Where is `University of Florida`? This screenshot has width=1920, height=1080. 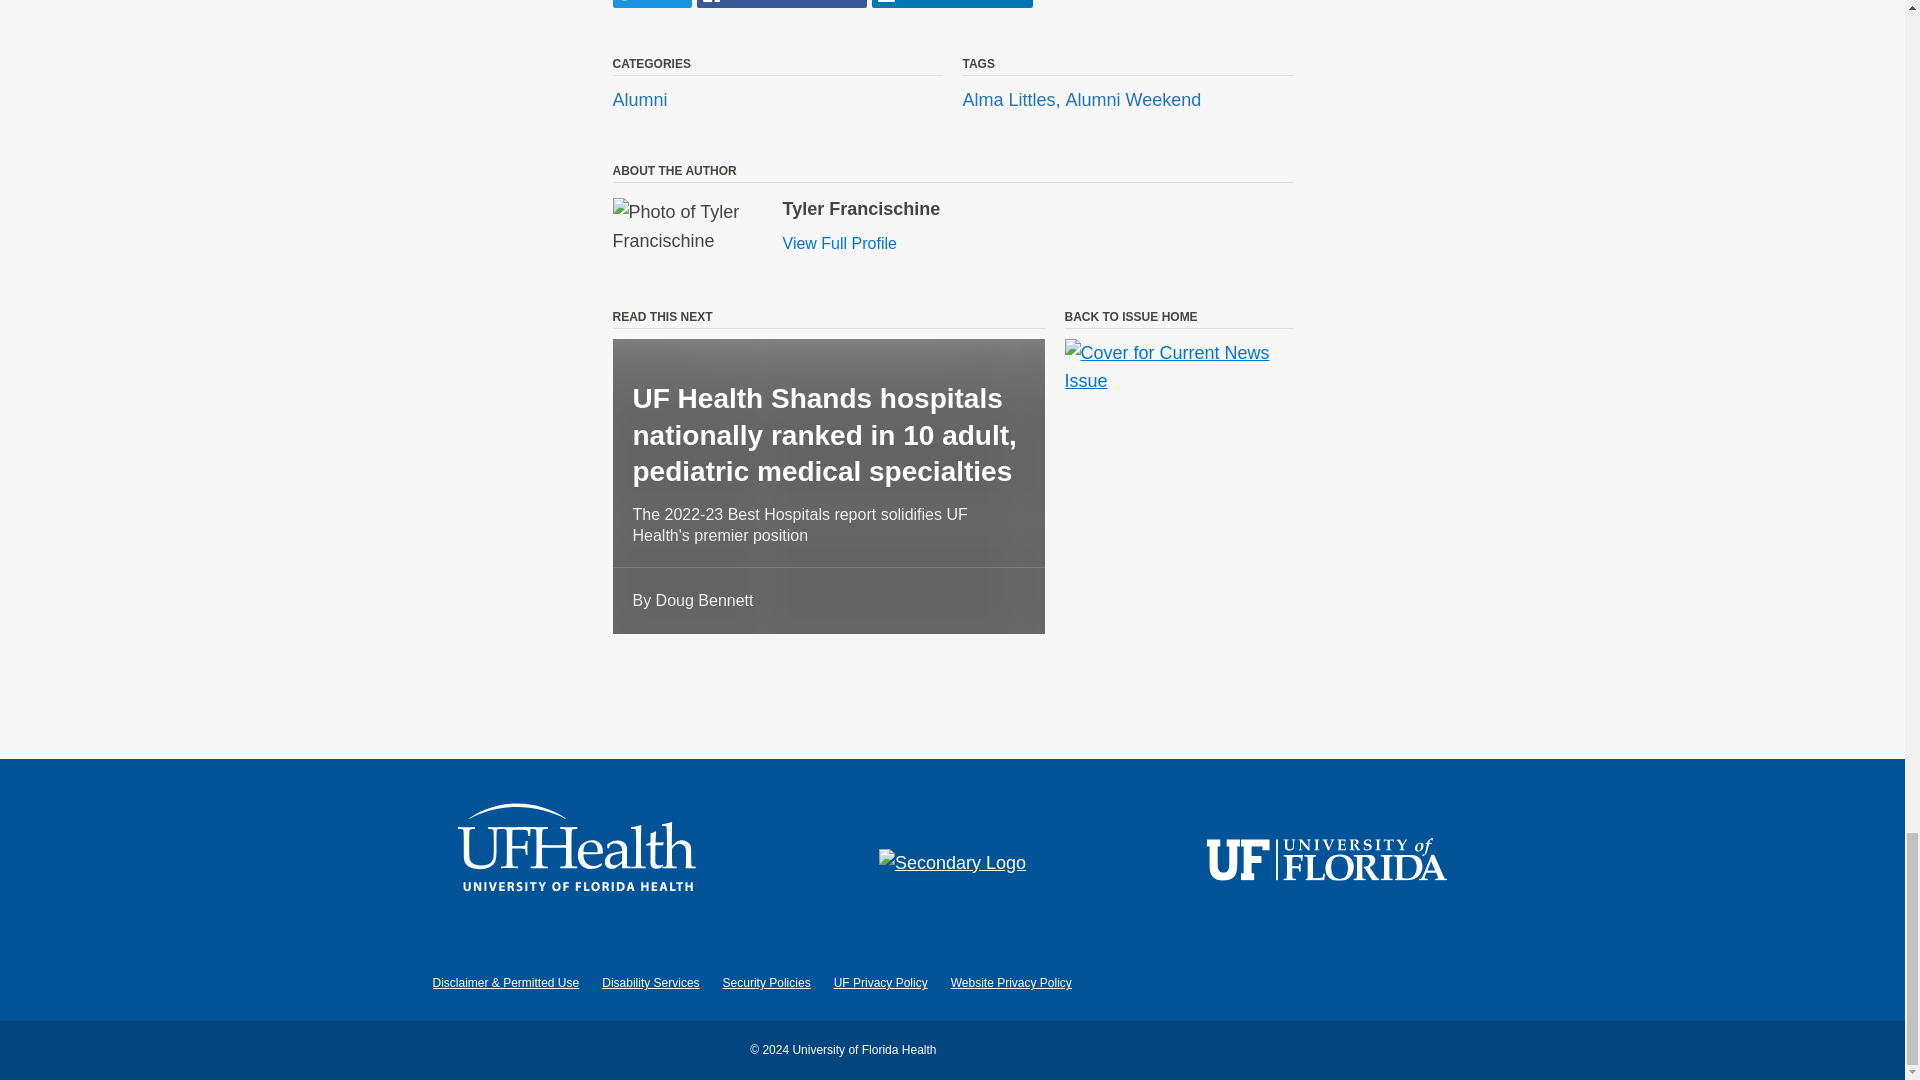 University of Florida is located at coordinates (1326, 863).